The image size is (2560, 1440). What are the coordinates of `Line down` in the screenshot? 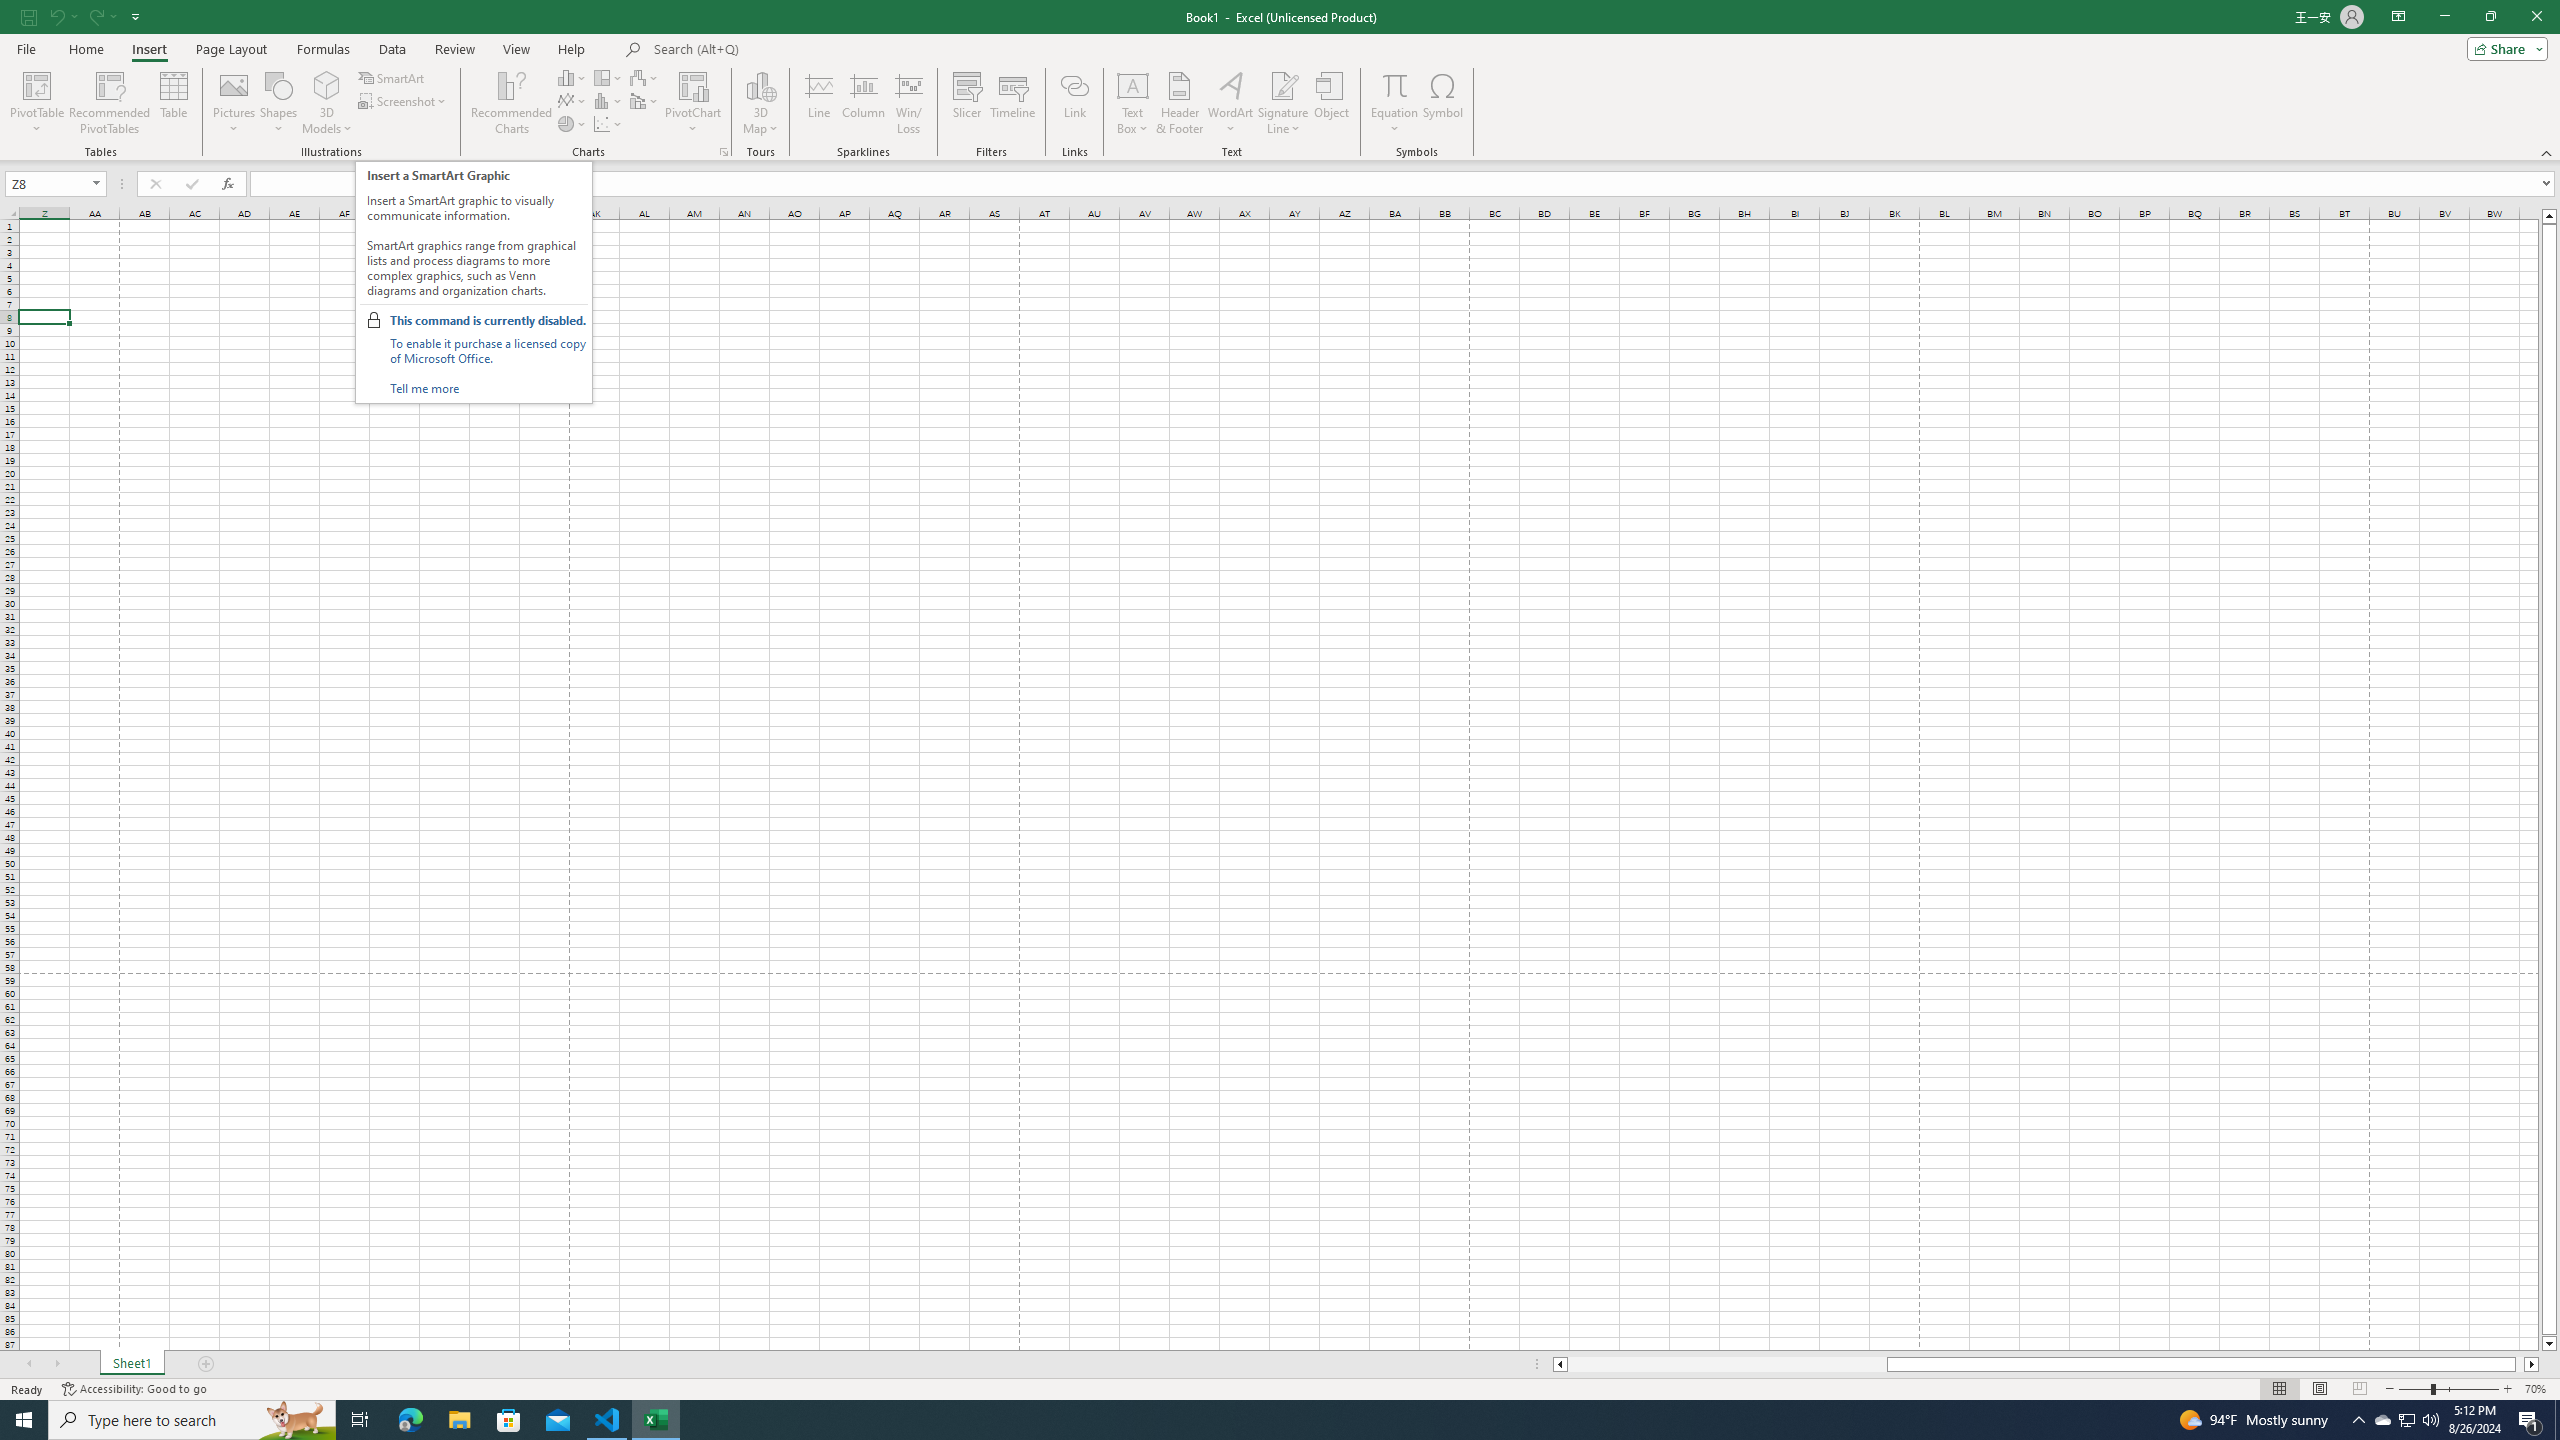 It's located at (2550, 1344).